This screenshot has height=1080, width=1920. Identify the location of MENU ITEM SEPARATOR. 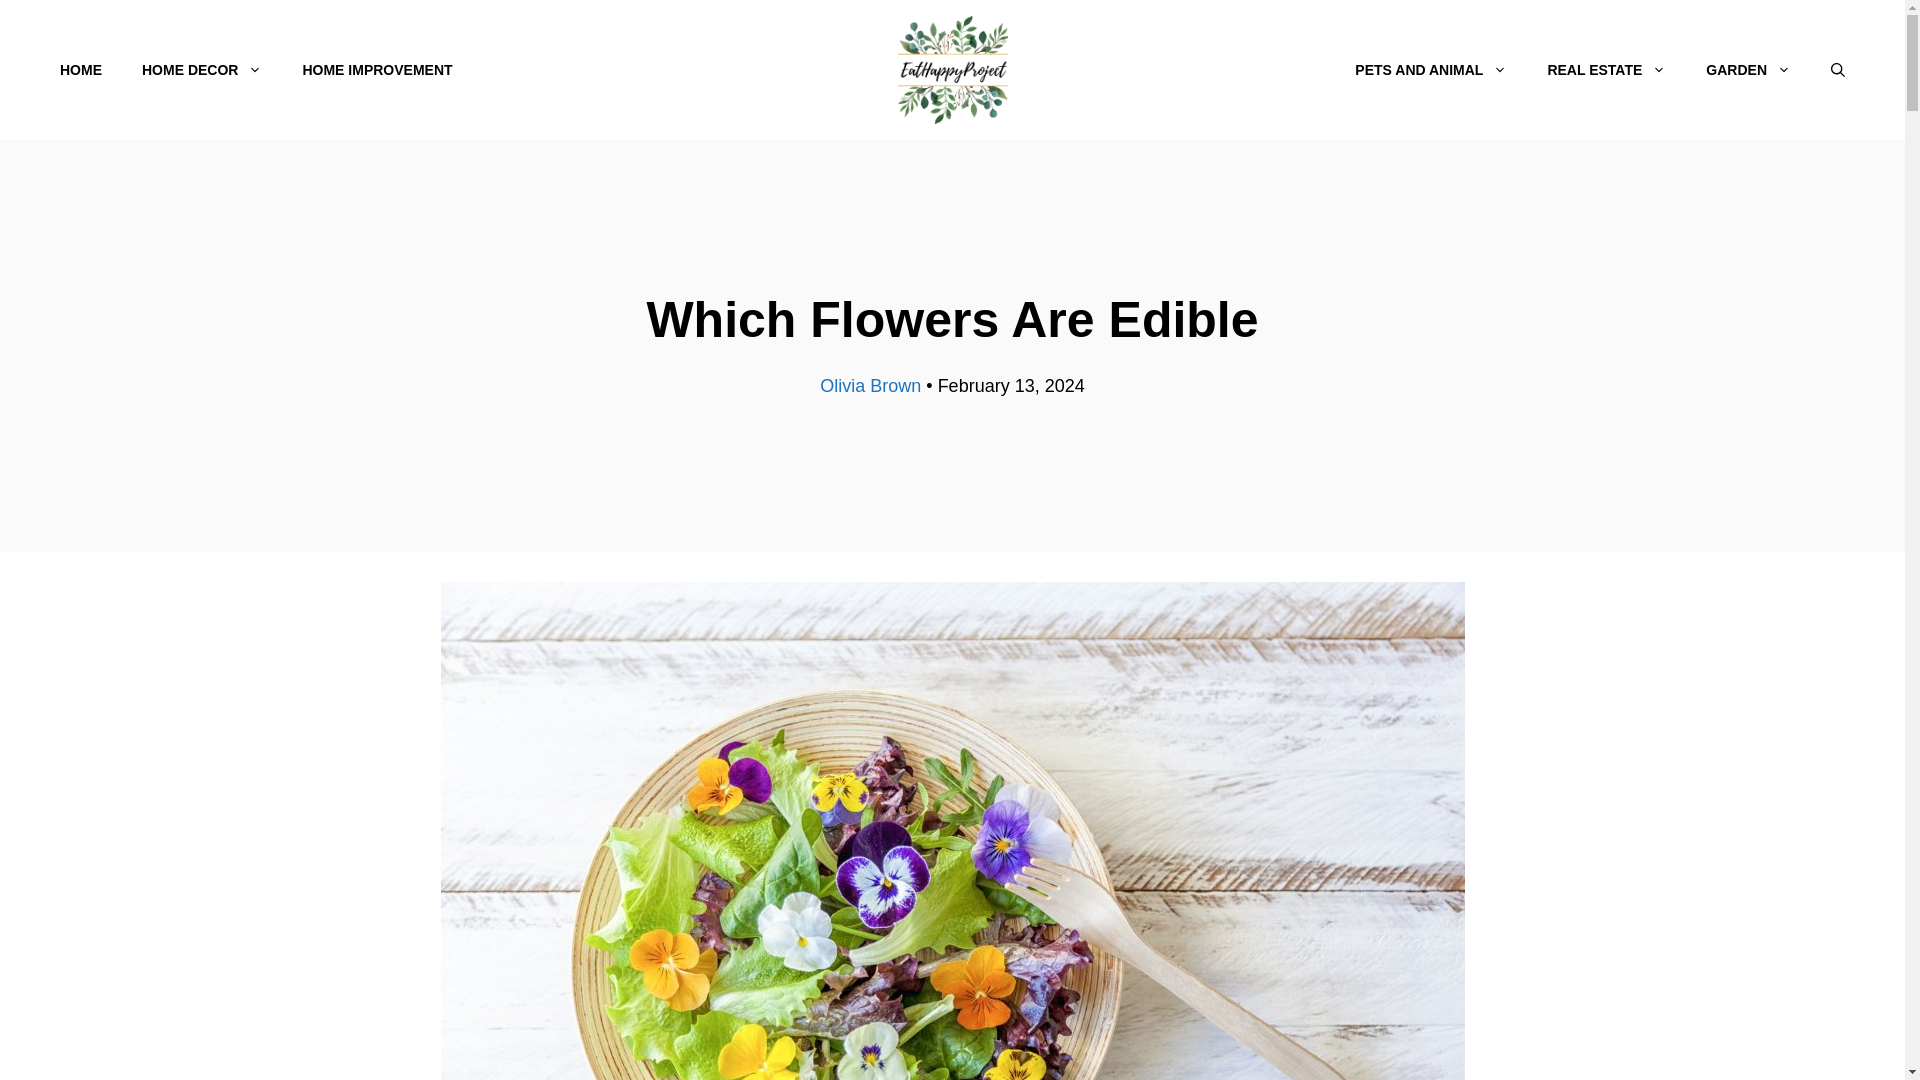
(904, 70).